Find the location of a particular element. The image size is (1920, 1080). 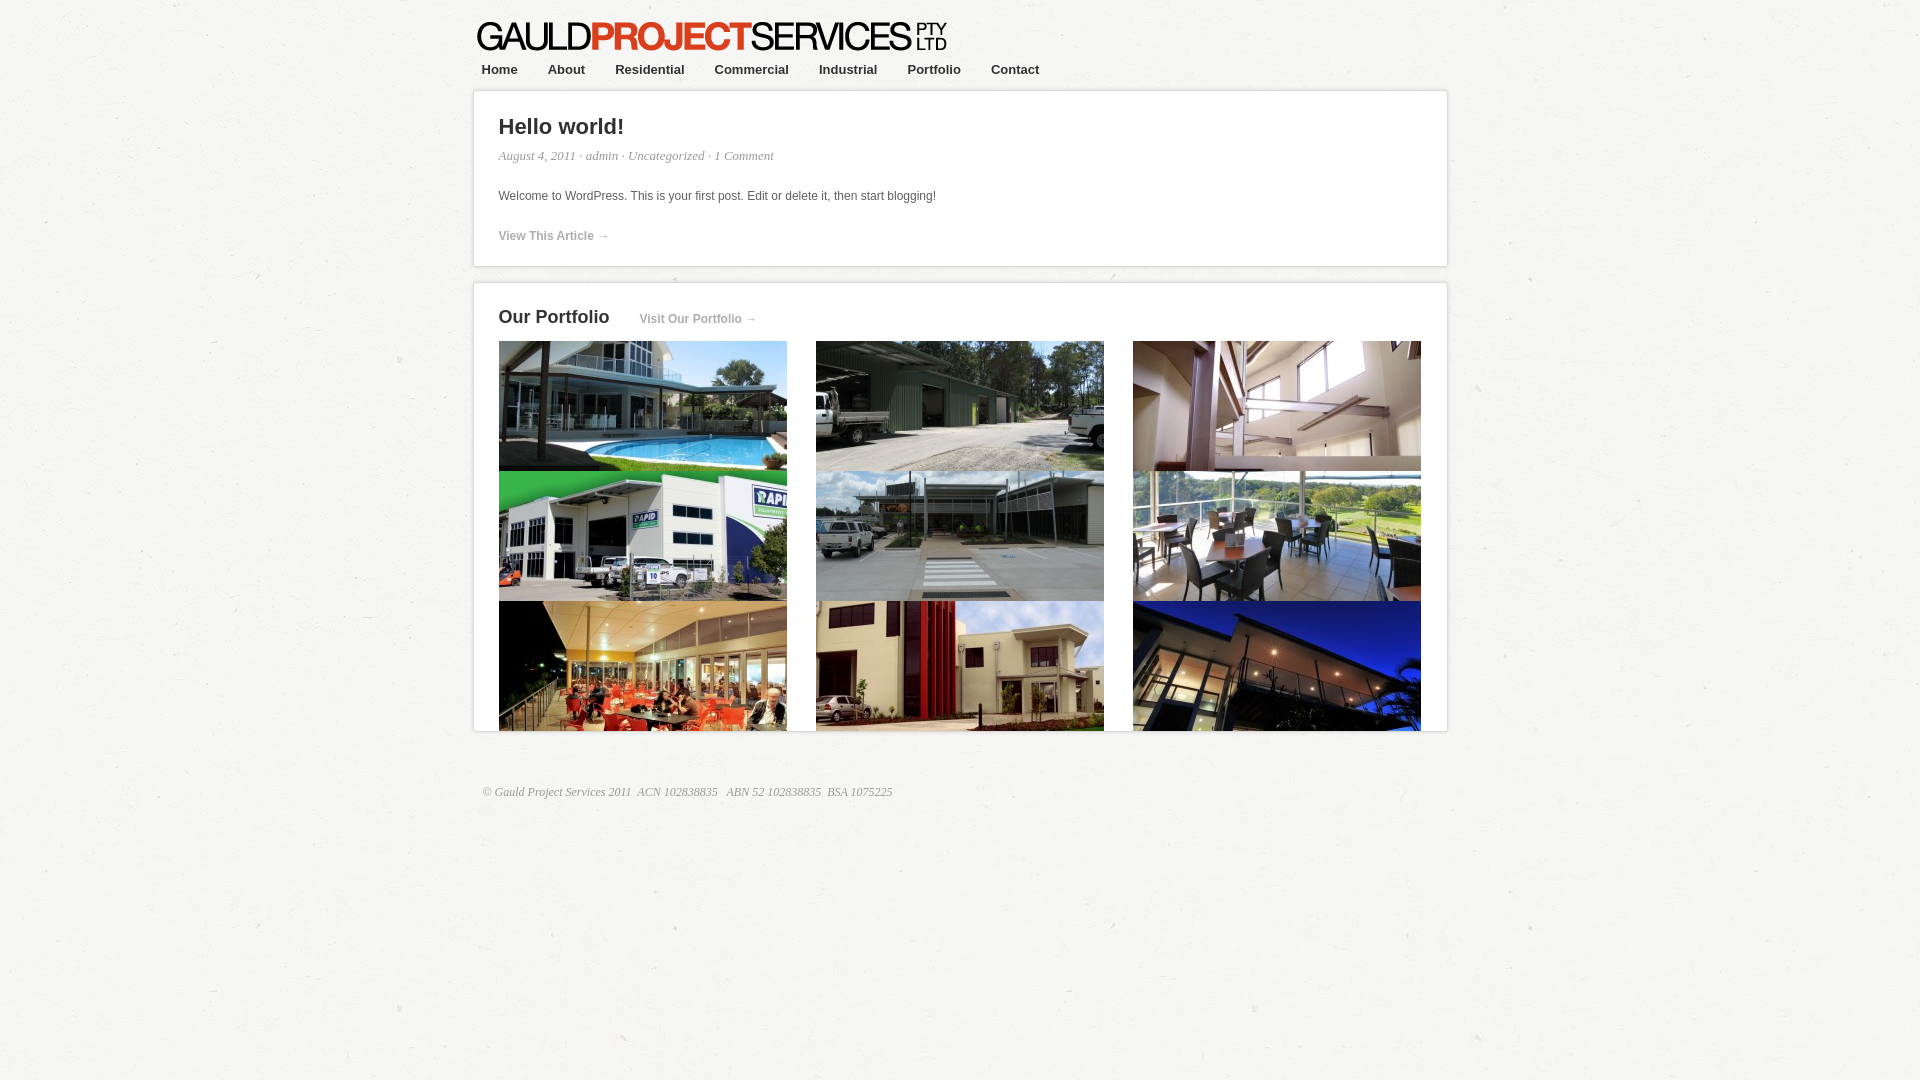

RapidHire_01 is located at coordinates (642, 536).